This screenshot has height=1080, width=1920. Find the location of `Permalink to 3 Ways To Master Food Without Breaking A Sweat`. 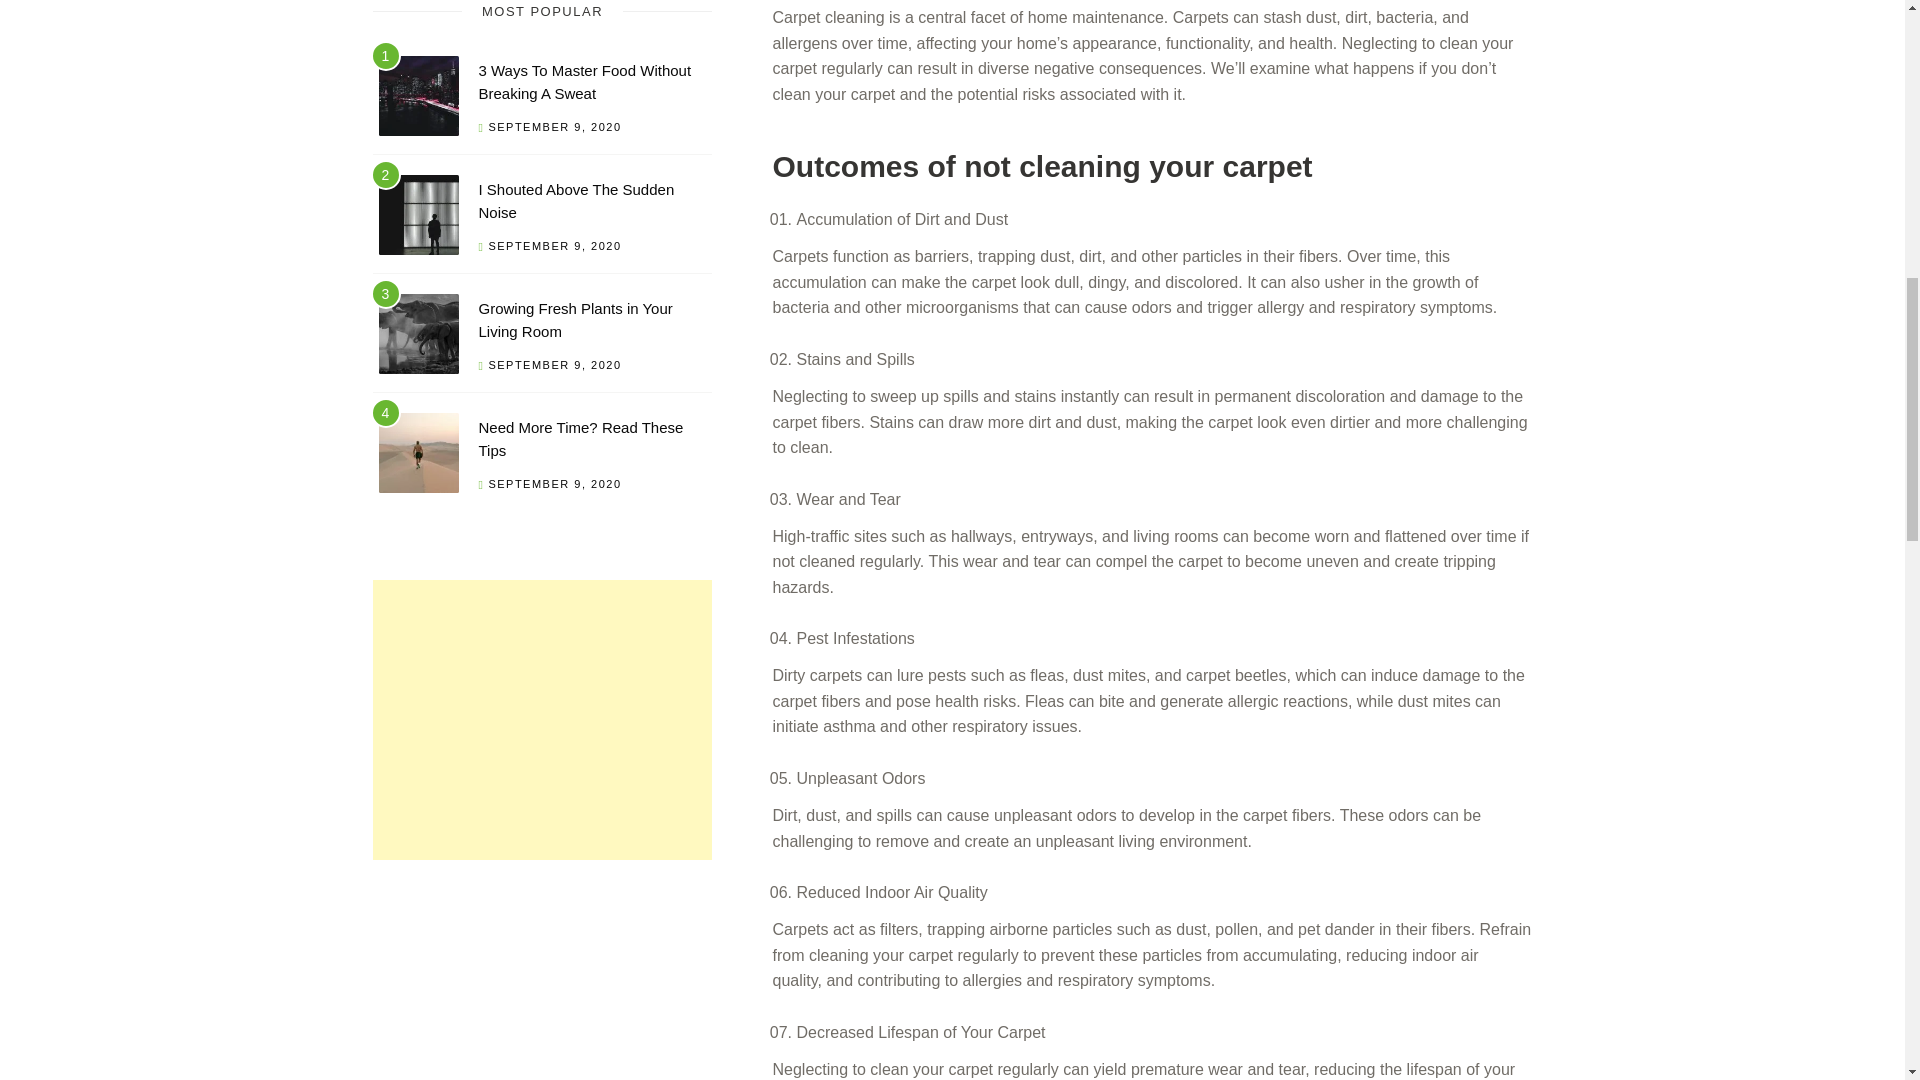

Permalink to 3 Ways To Master Food Without Breaking A Sweat is located at coordinates (418, 99).